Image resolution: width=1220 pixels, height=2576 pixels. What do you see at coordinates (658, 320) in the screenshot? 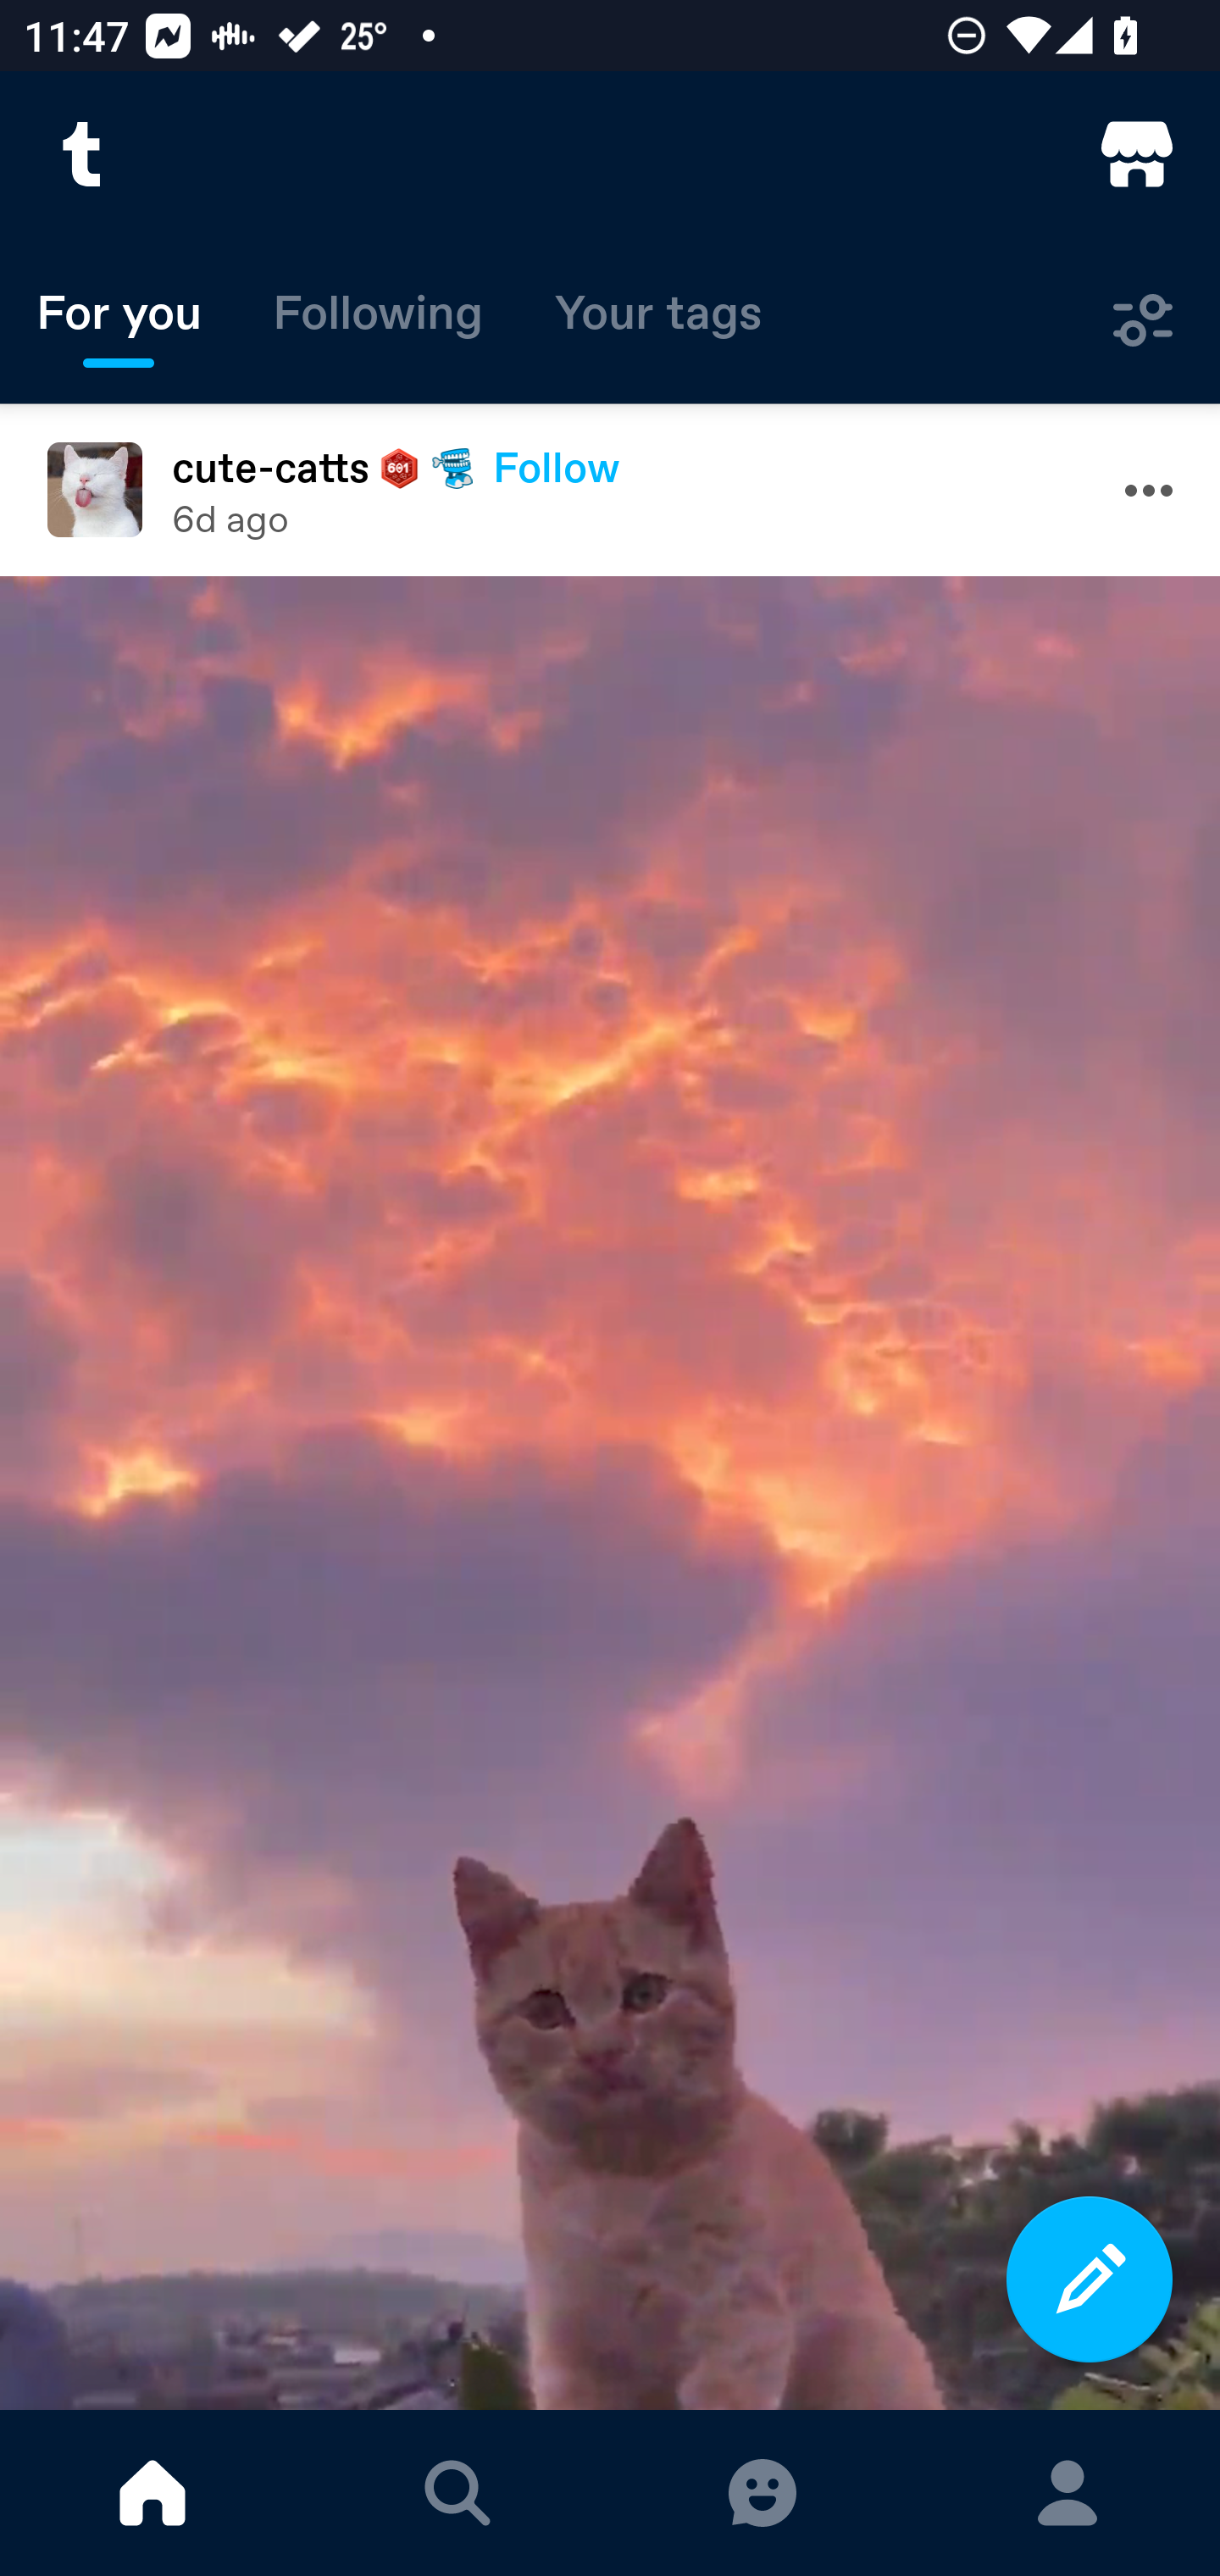
I see `Your tags` at bounding box center [658, 320].